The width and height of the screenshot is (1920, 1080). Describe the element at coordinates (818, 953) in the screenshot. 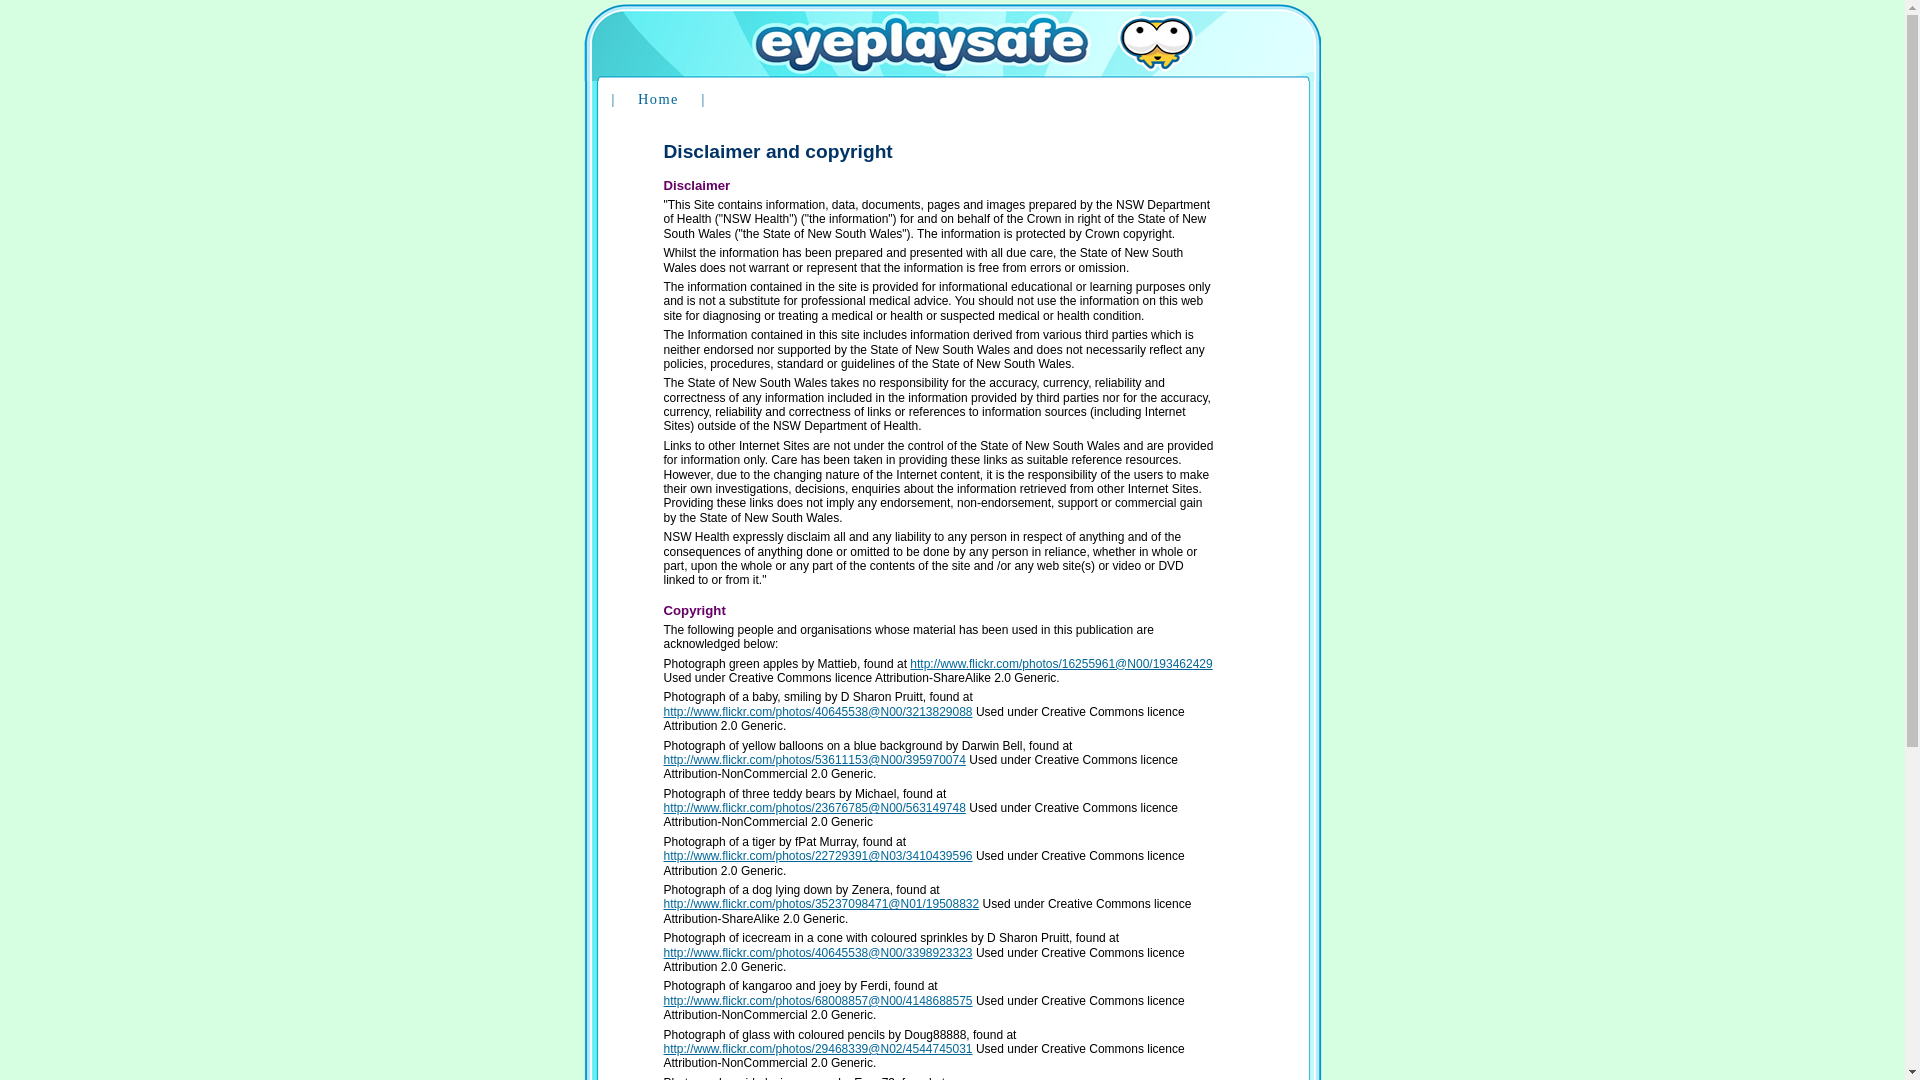

I see `http://www.flickr.com/photos/40645538@N00/3398923323` at that location.